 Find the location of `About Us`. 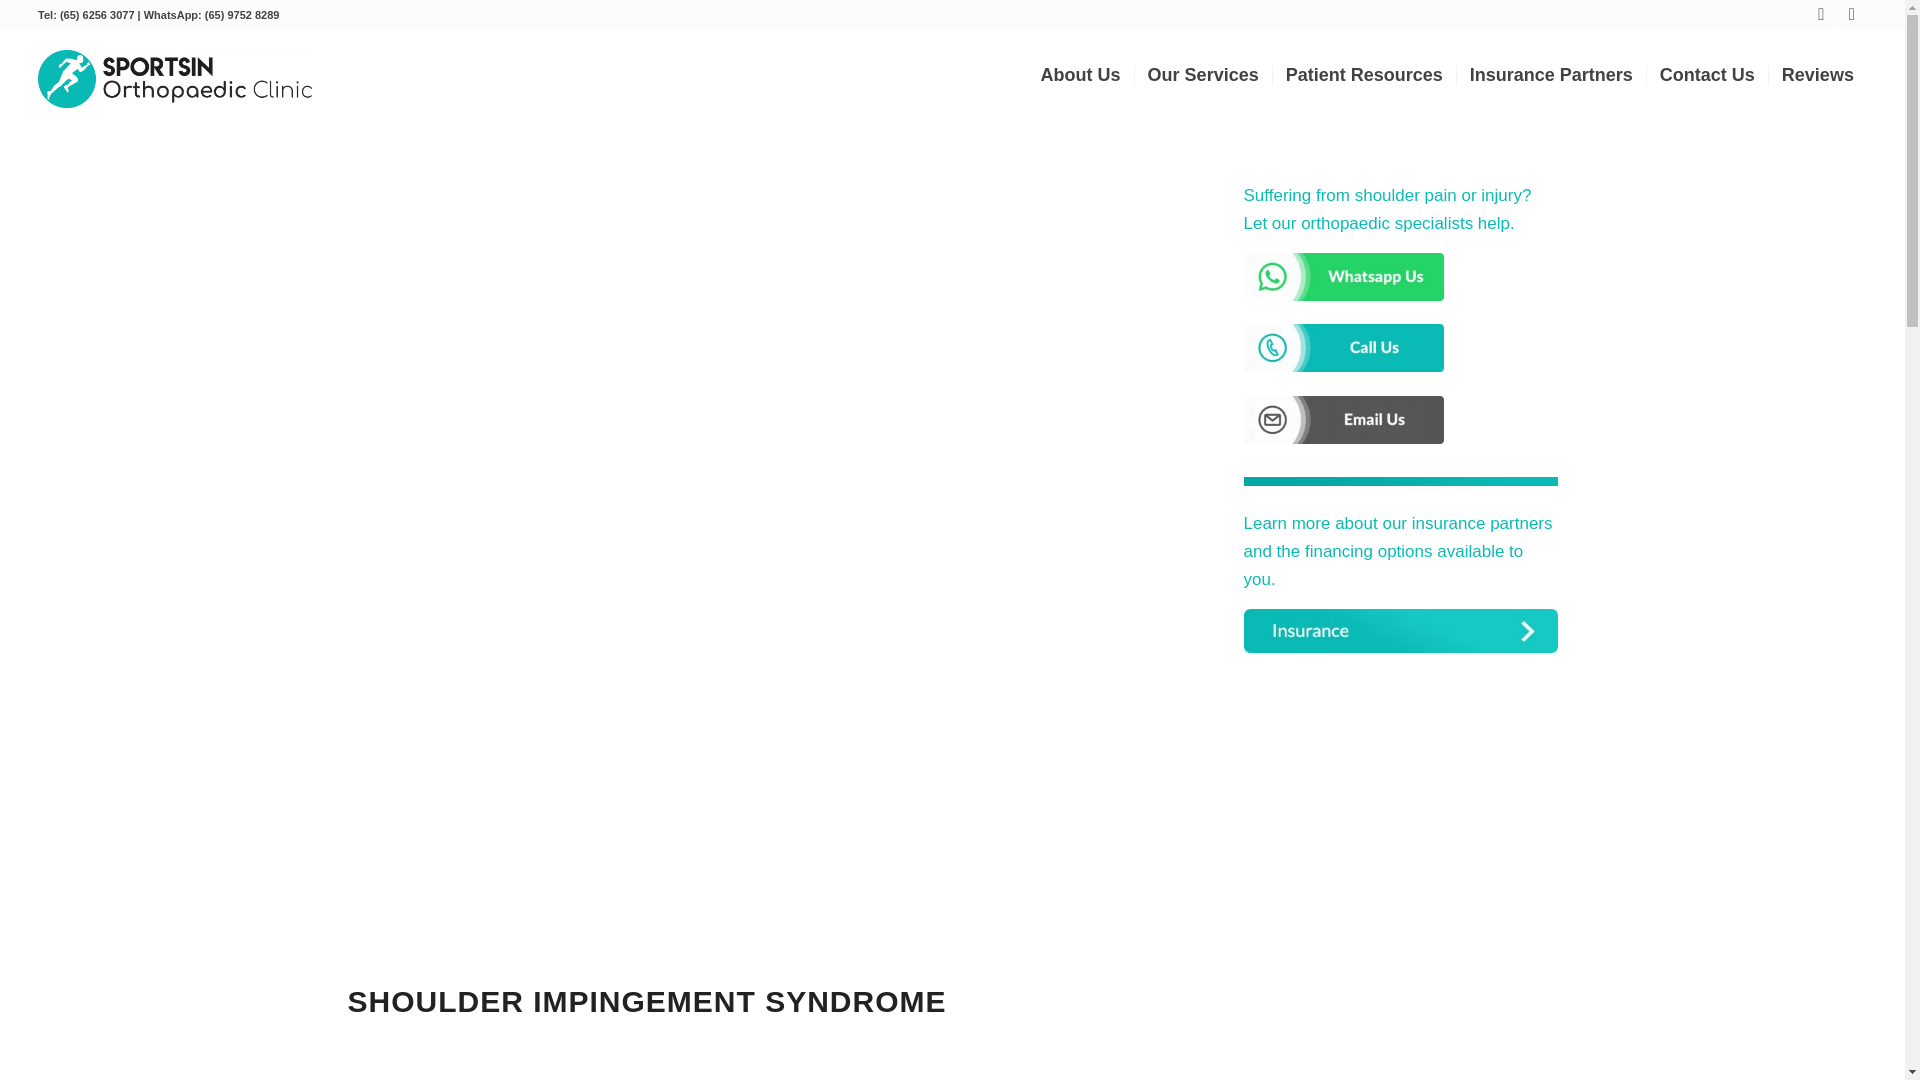

About Us is located at coordinates (1080, 74).